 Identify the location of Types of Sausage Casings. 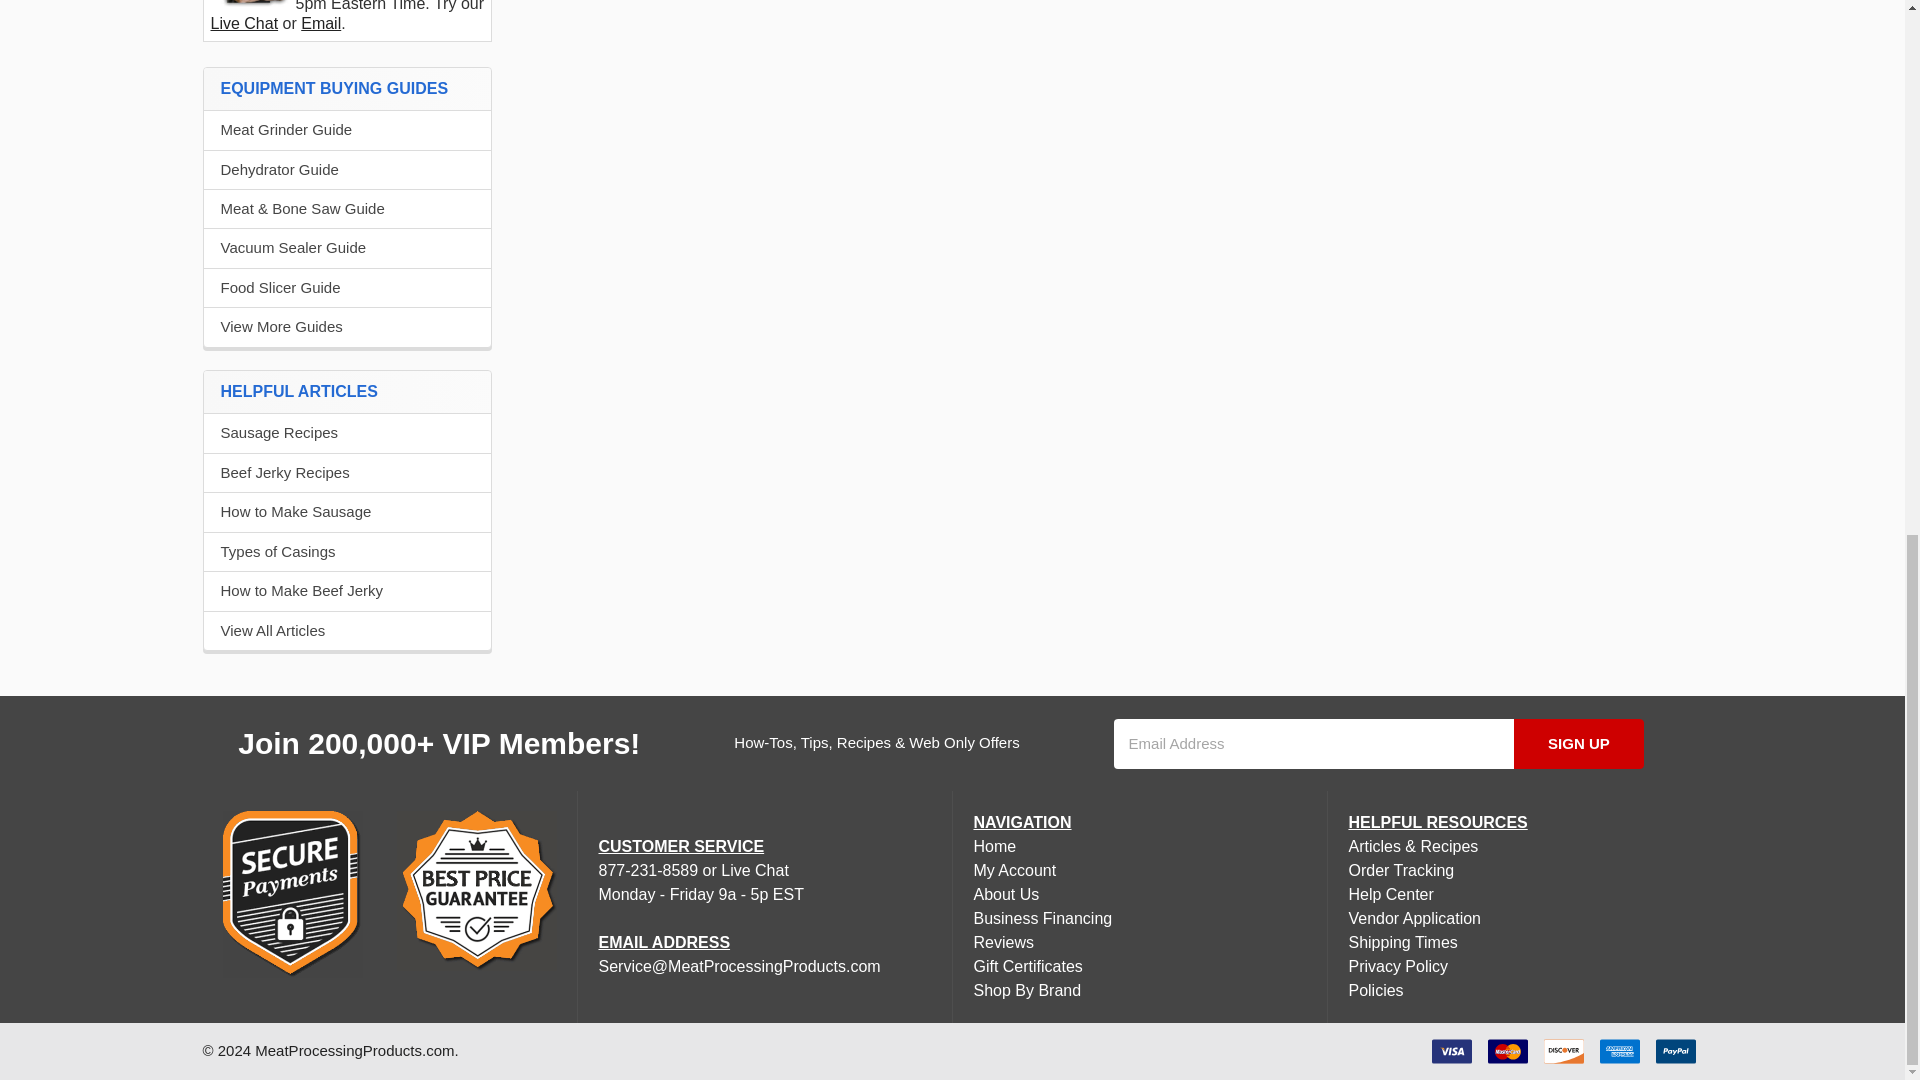
(347, 552).